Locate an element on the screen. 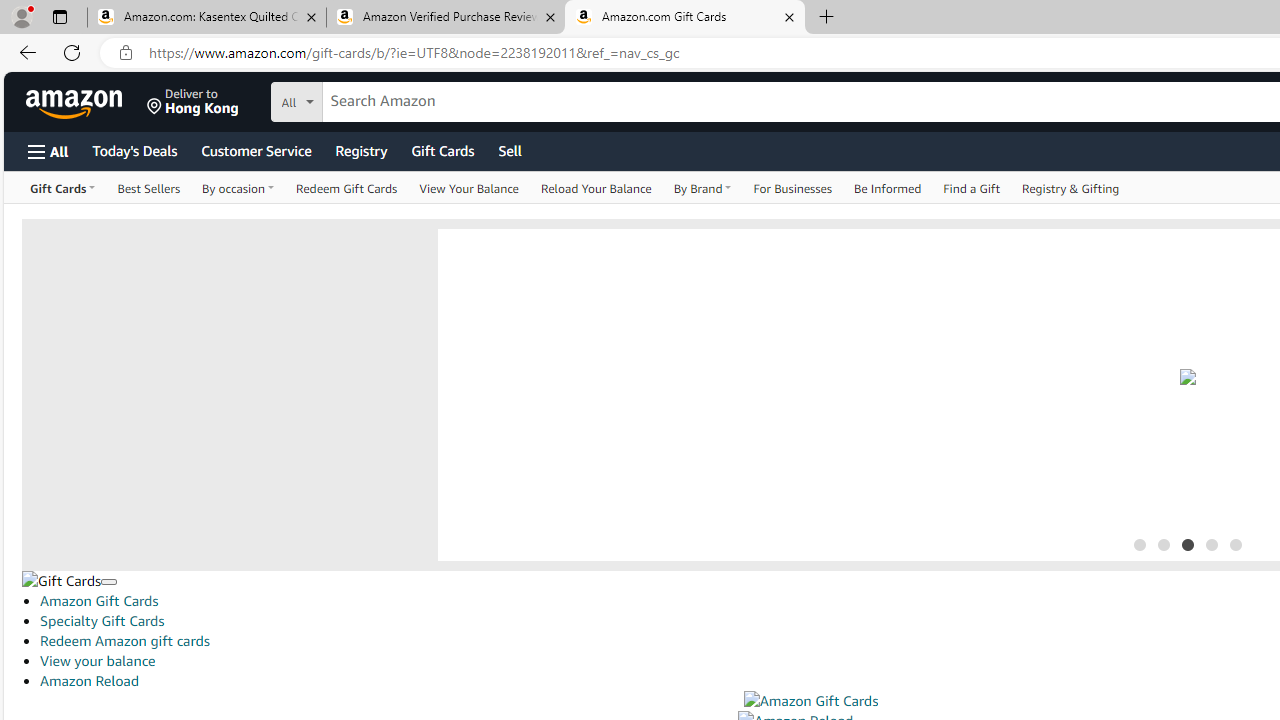 The image size is (1280, 720). Gift Cards is located at coordinates (61, 580).